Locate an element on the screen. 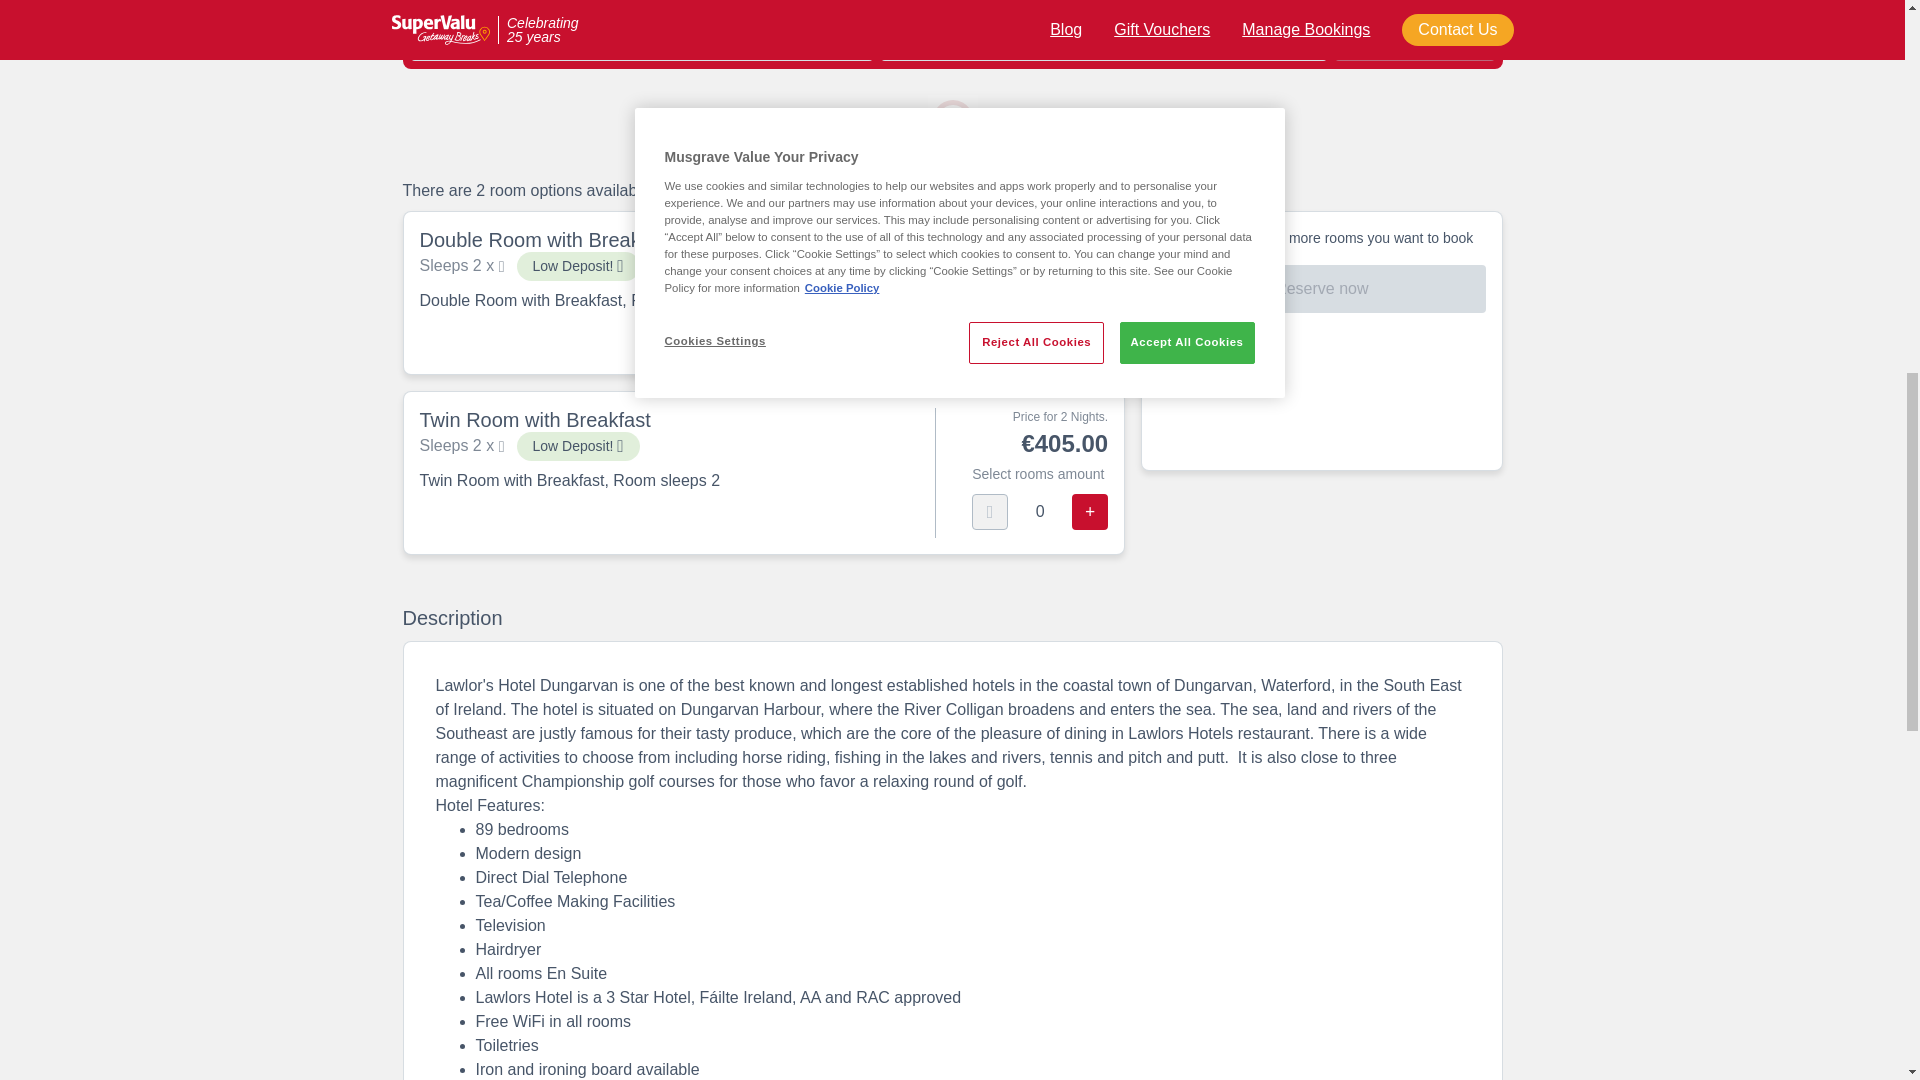 This screenshot has width=1920, height=1080. Reserve now is located at coordinates (1320, 288).